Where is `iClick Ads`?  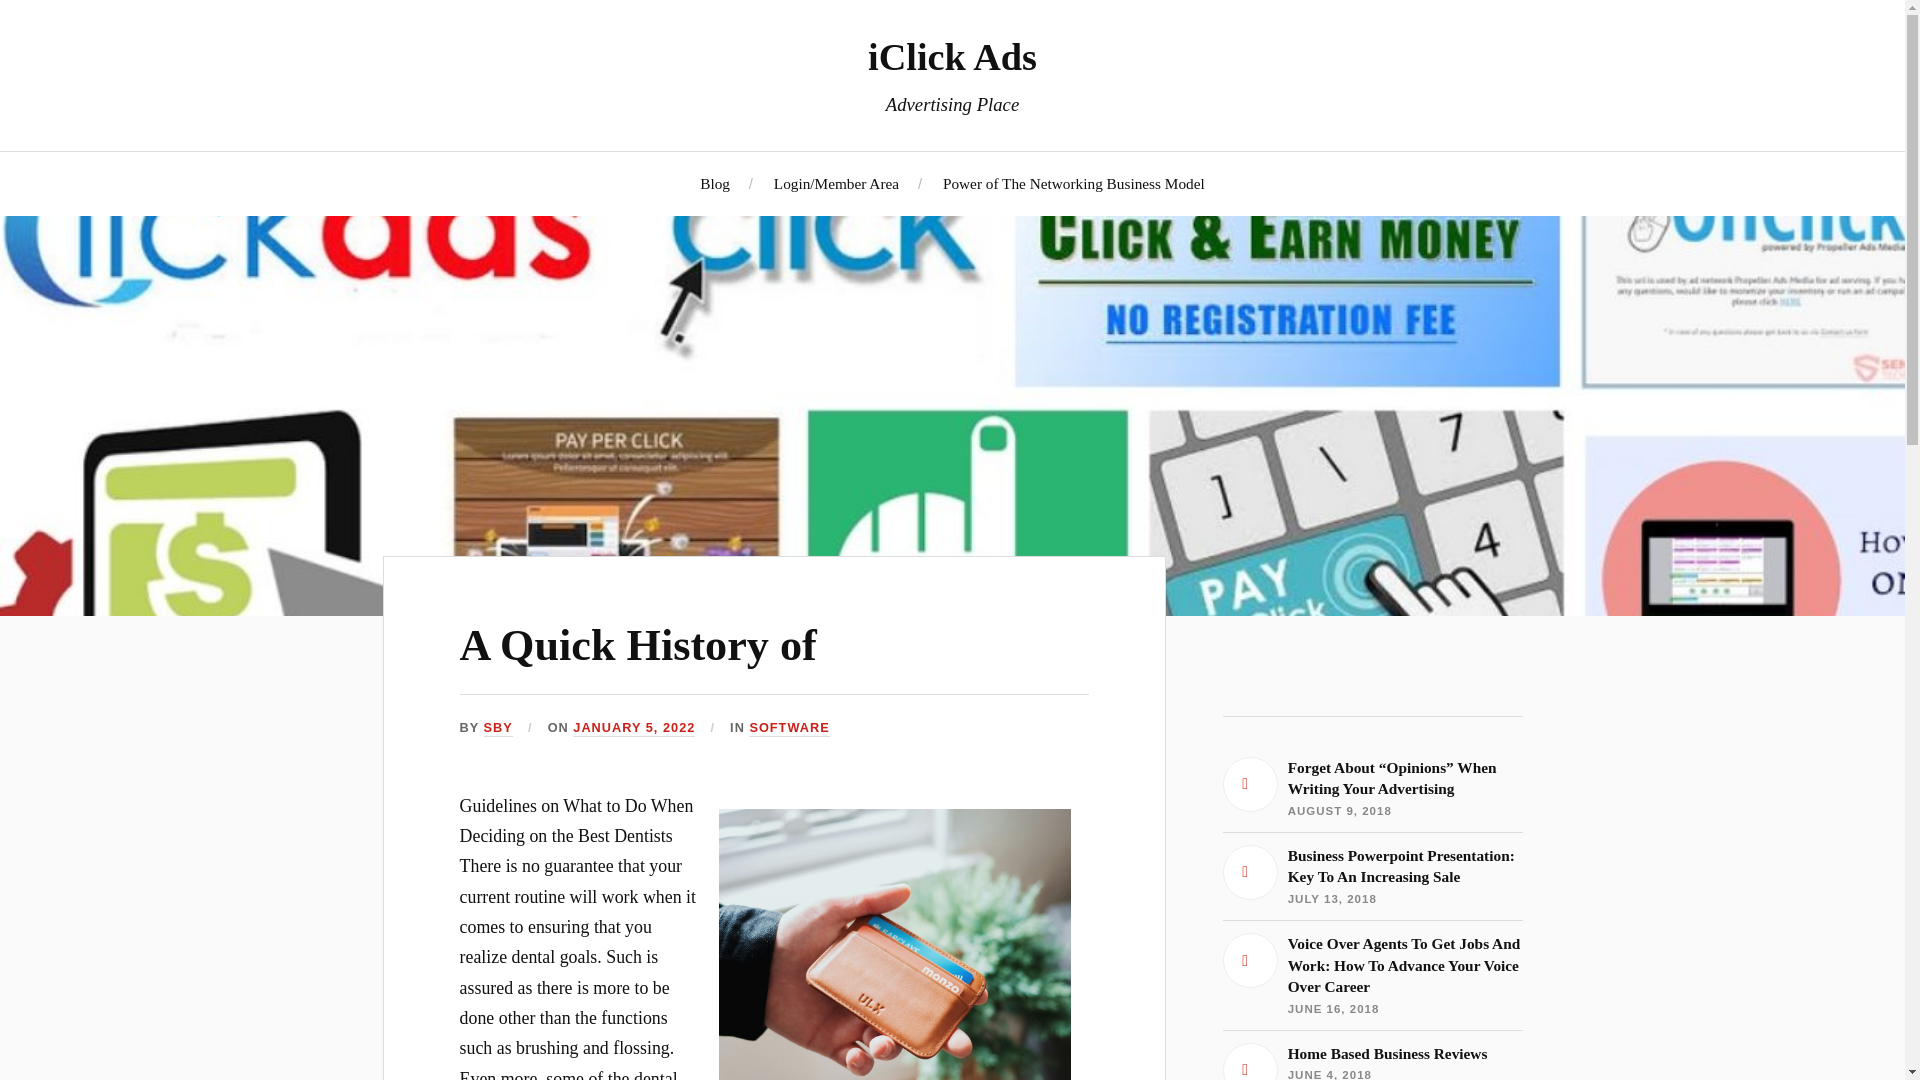 iClick Ads is located at coordinates (952, 56).